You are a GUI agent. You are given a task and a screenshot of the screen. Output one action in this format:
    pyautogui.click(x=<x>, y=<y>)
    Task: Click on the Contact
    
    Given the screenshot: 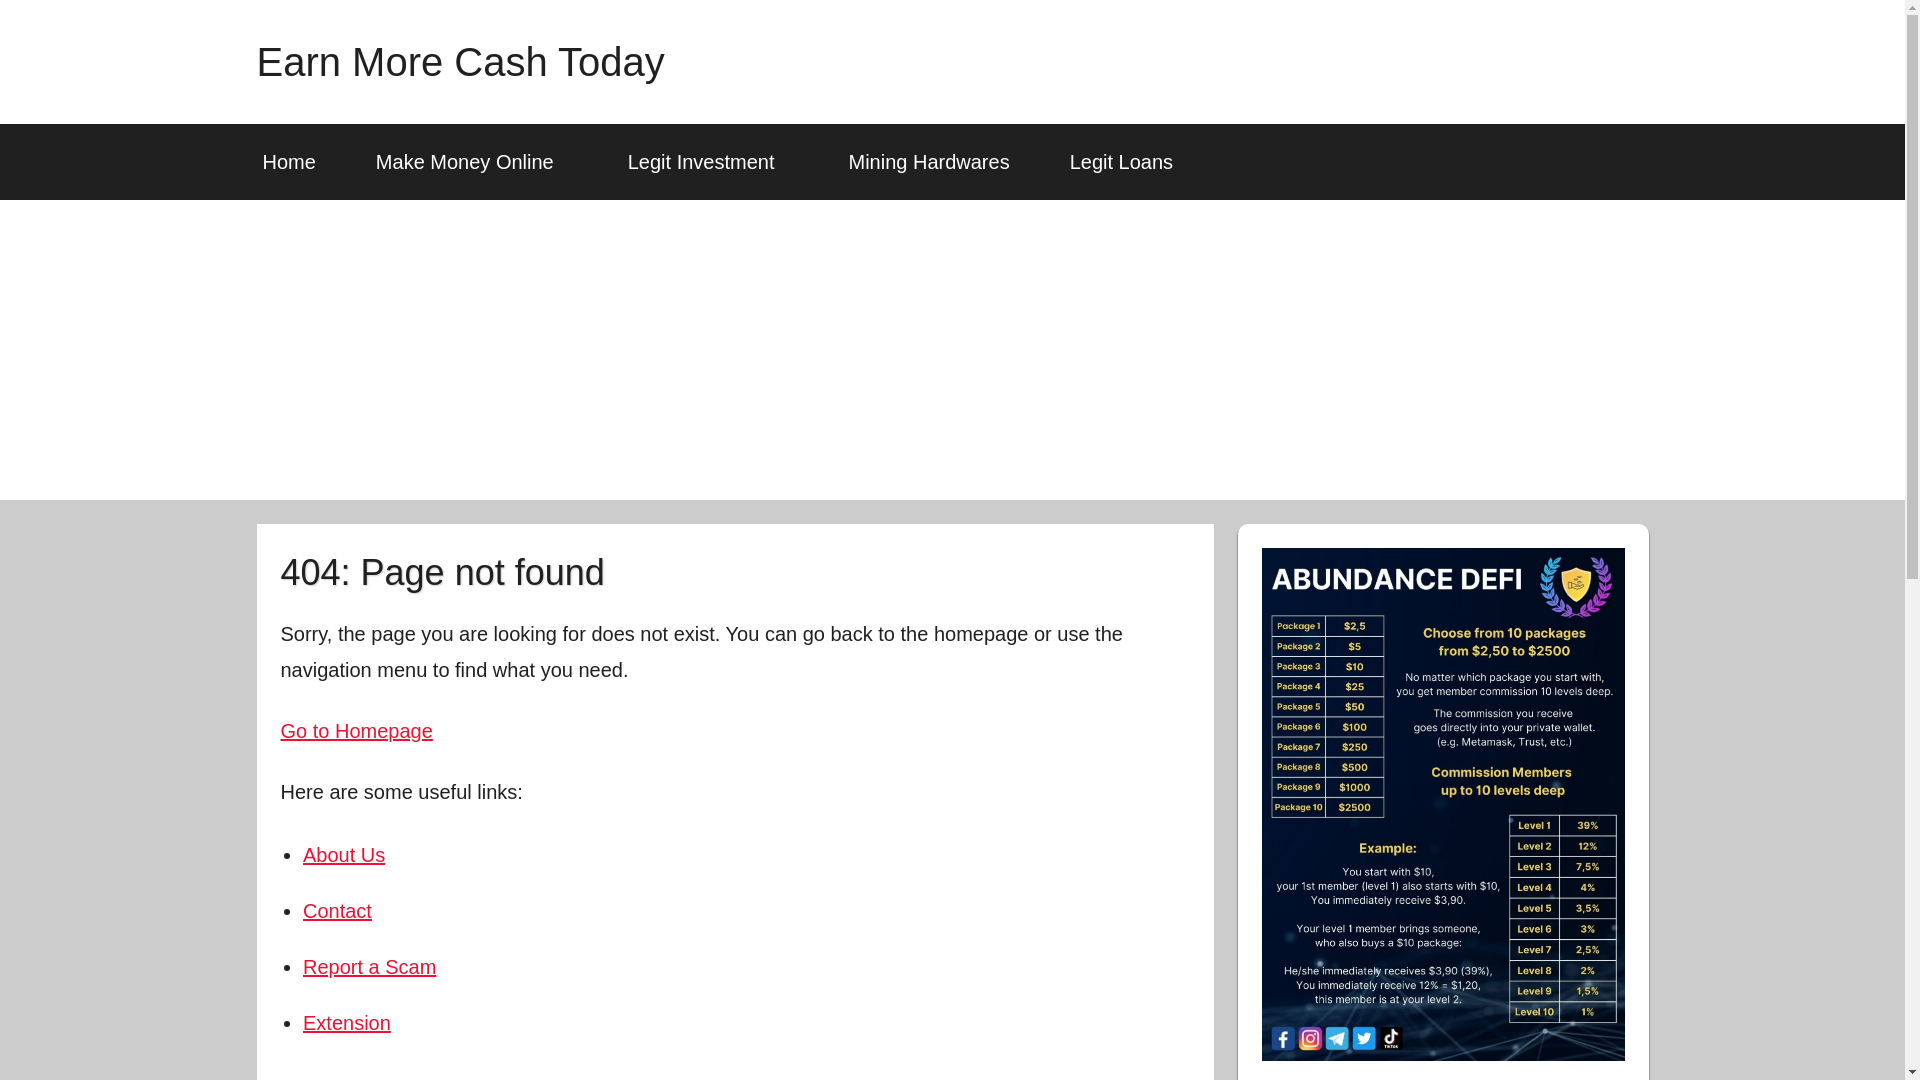 What is the action you would take?
    pyautogui.click(x=338, y=910)
    